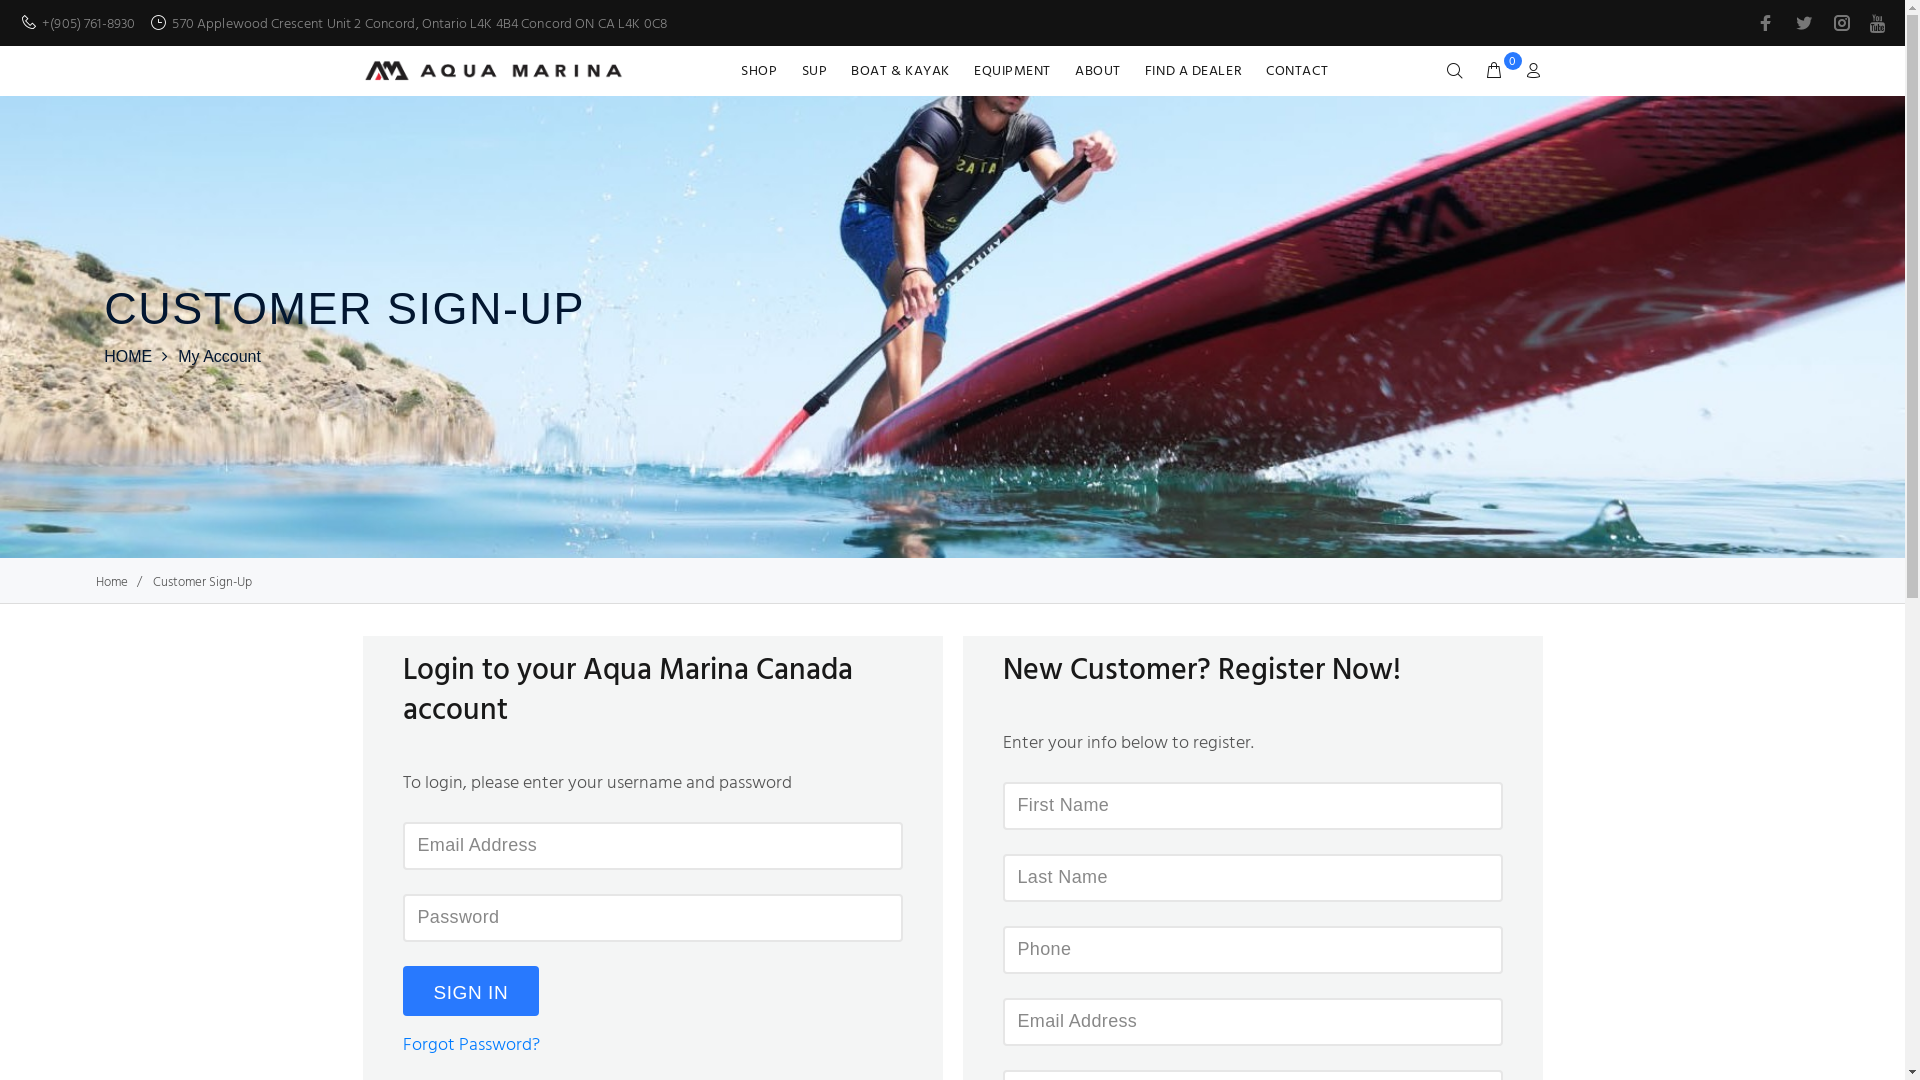 This screenshot has height=1080, width=1920. What do you see at coordinates (900, 71) in the screenshot?
I see `BOAT & KAYAK` at bounding box center [900, 71].